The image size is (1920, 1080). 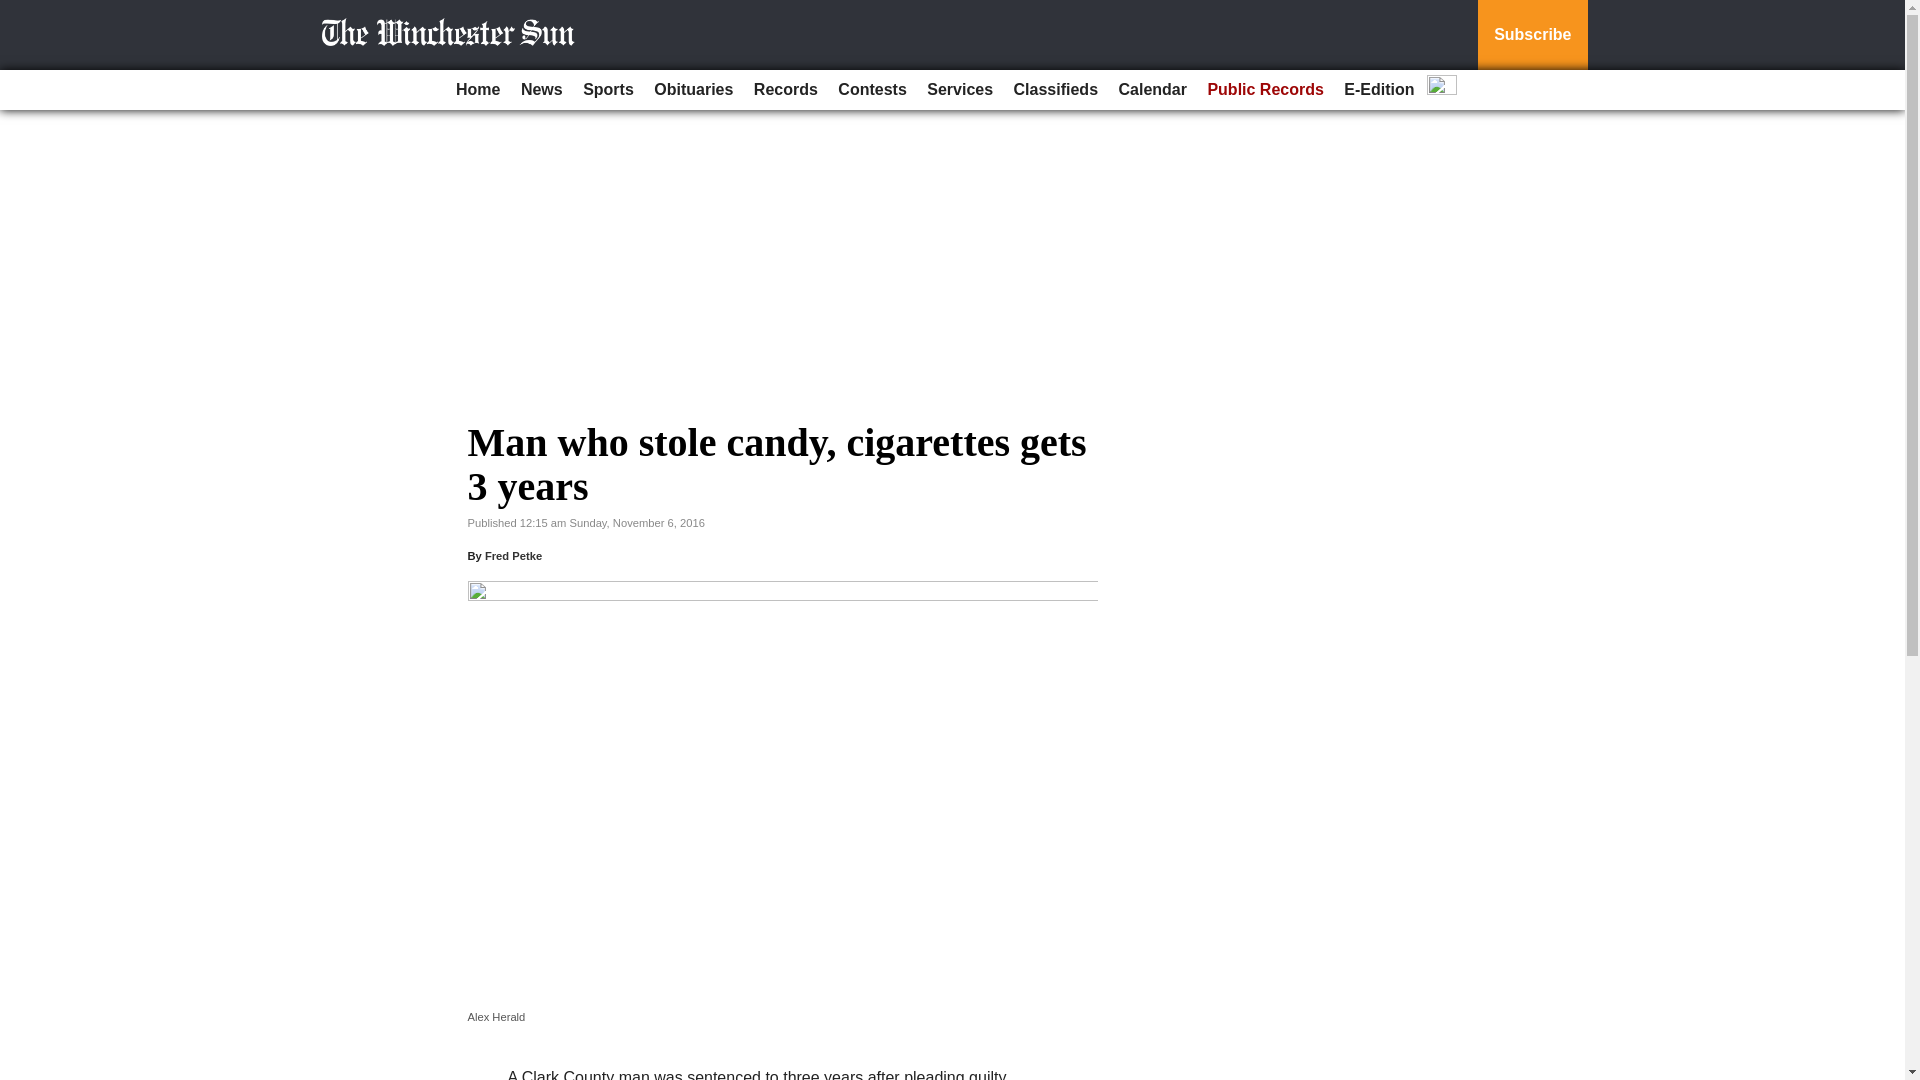 What do you see at coordinates (513, 555) in the screenshot?
I see `Fred Petke` at bounding box center [513, 555].